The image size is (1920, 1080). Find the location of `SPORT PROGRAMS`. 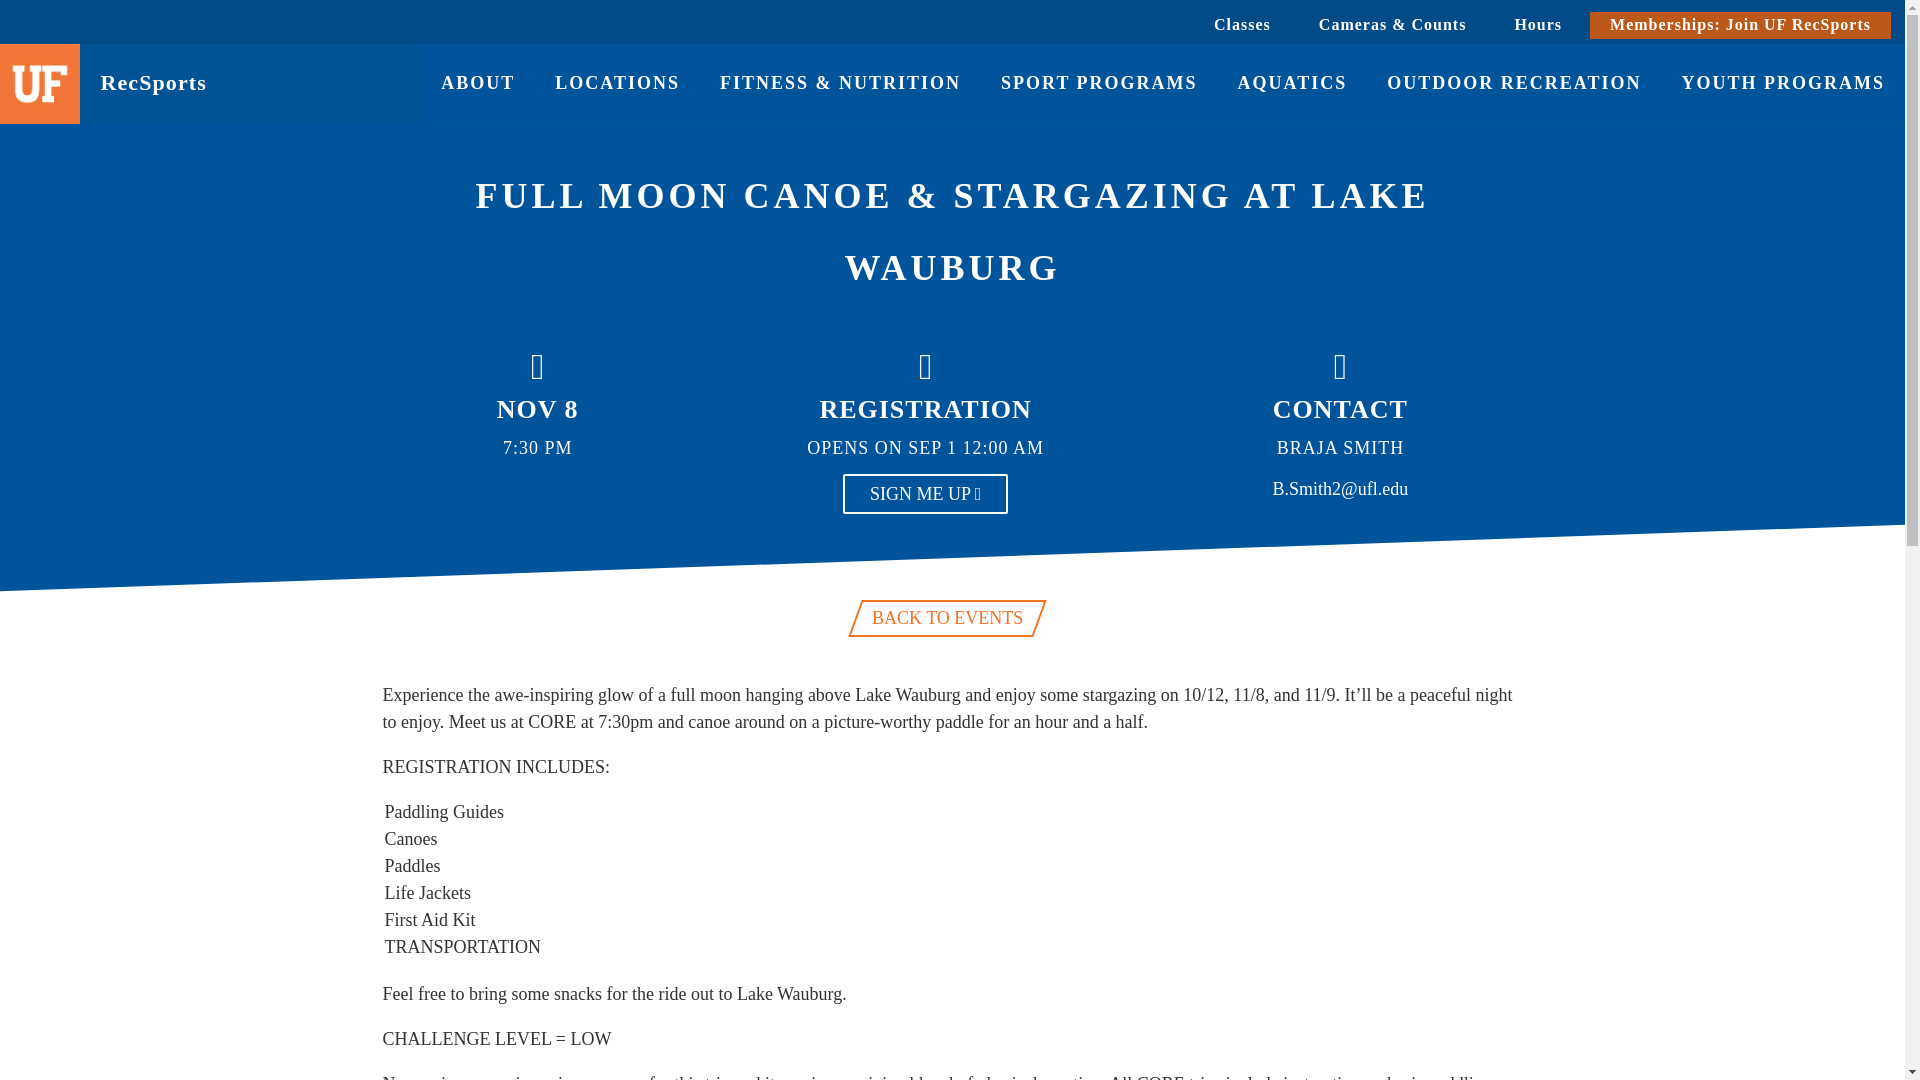

SPORT PROGRAMS is located at coordinates (1099, 84).